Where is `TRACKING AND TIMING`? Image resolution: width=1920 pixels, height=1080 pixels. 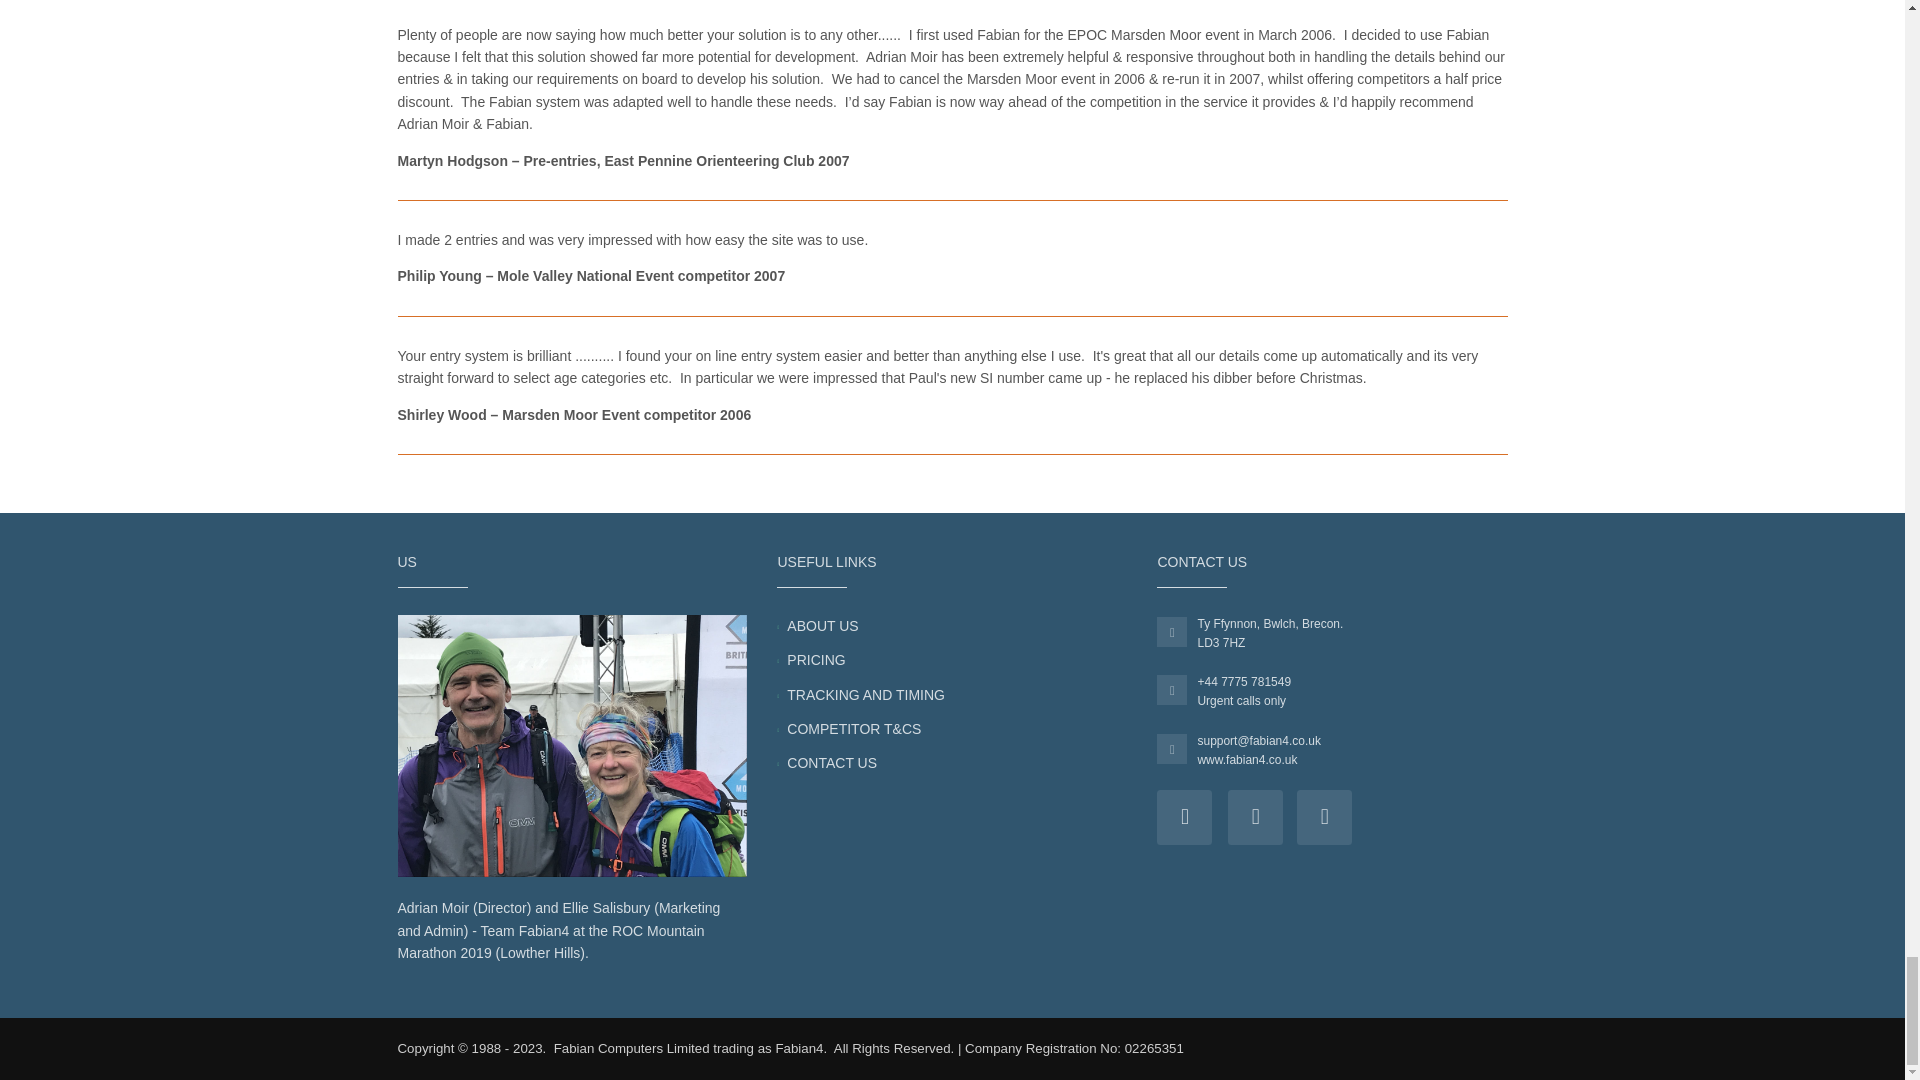
TRACKING AND TIMING is located at coordinates (866, 694).